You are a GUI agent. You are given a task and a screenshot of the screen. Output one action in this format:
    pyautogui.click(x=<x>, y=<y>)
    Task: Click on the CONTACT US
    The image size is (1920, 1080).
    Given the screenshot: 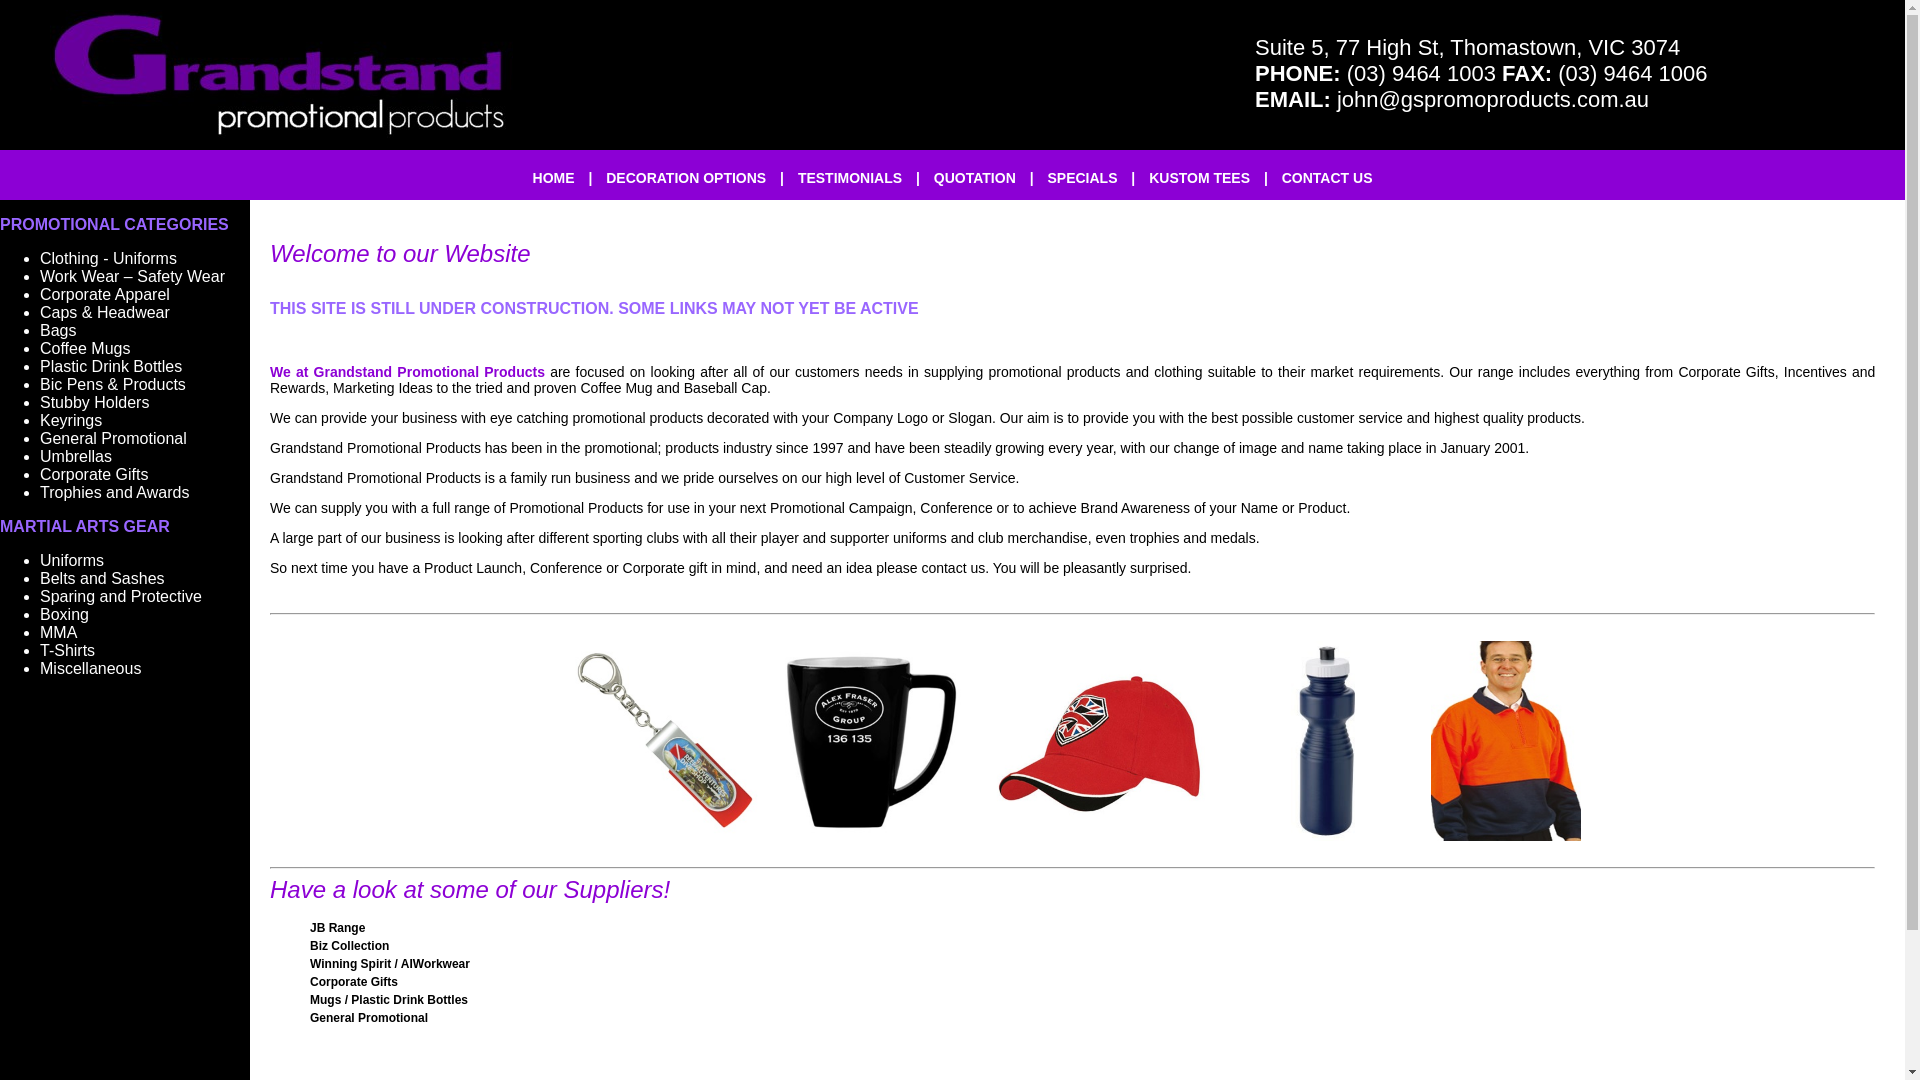 What is the action you would take?
    pyautogui.click(x=1328, y=178)
    